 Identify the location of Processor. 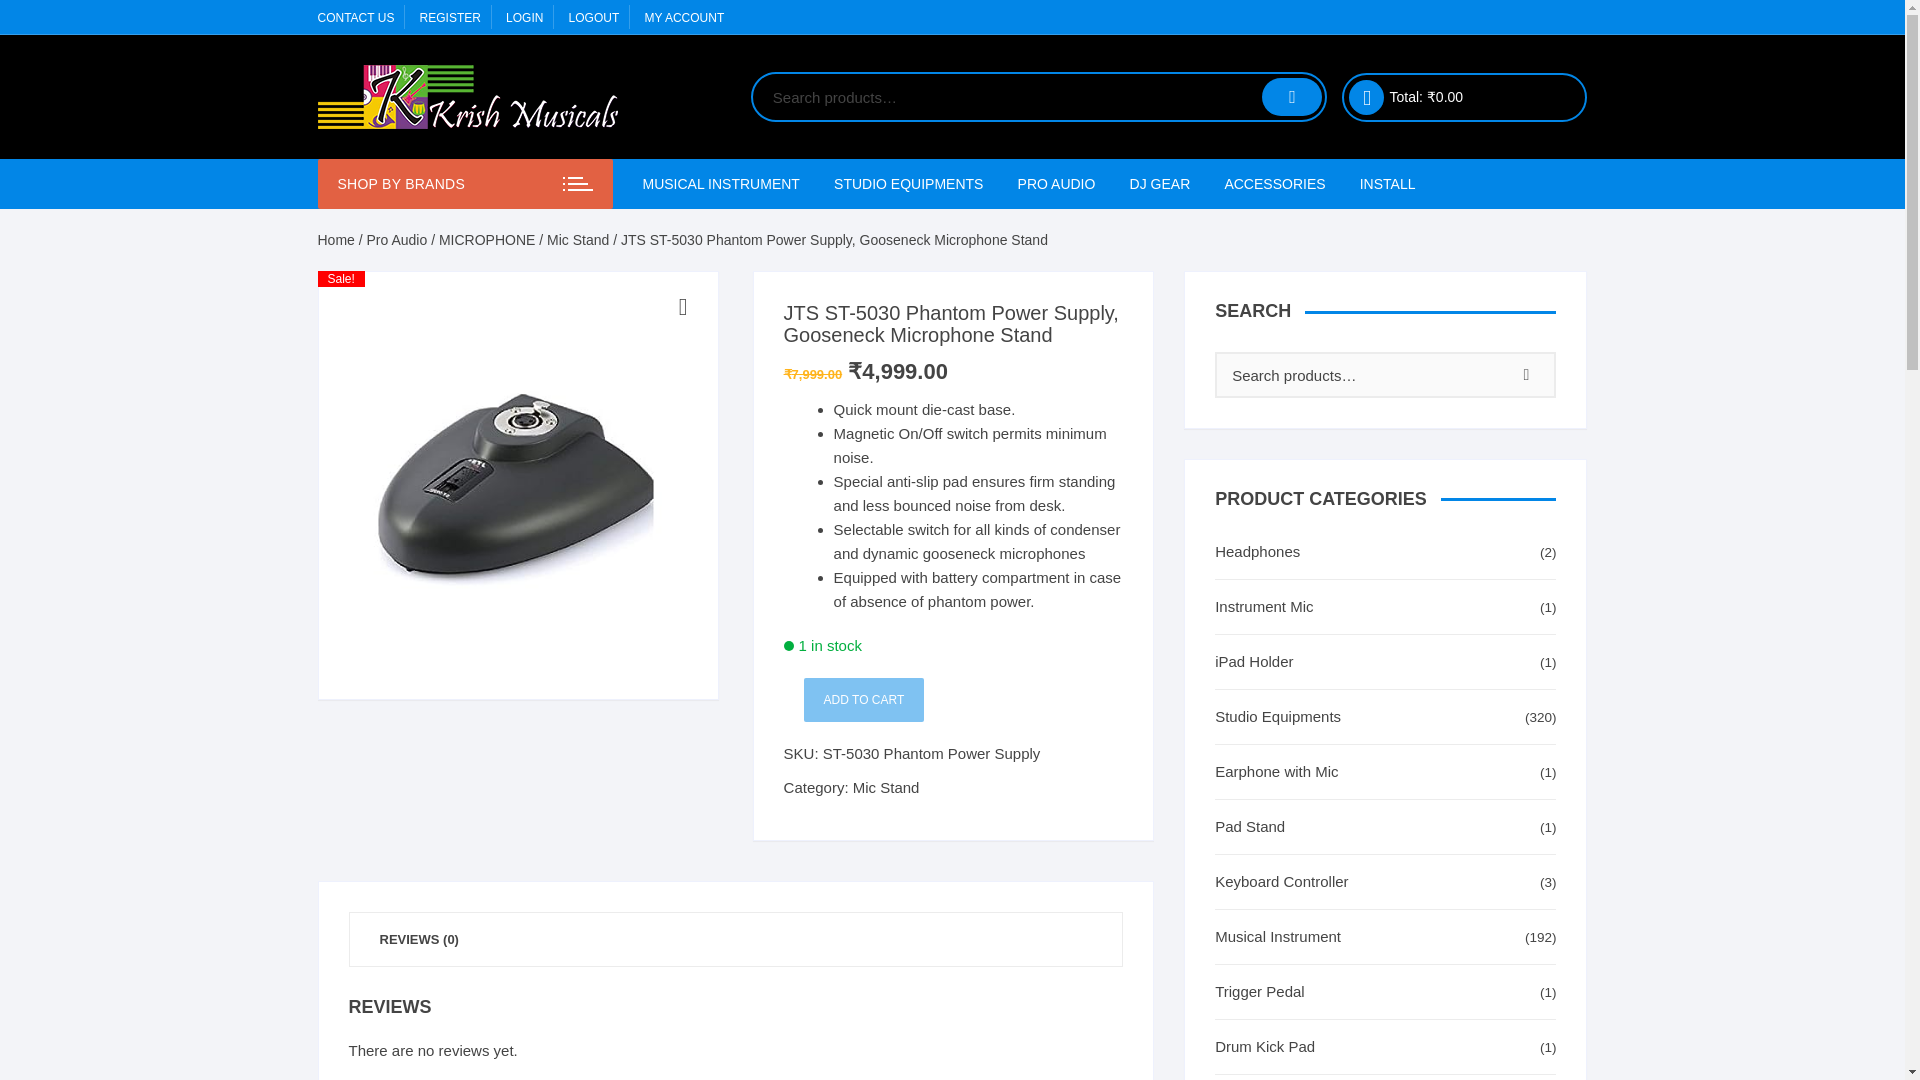
(1017, 424).